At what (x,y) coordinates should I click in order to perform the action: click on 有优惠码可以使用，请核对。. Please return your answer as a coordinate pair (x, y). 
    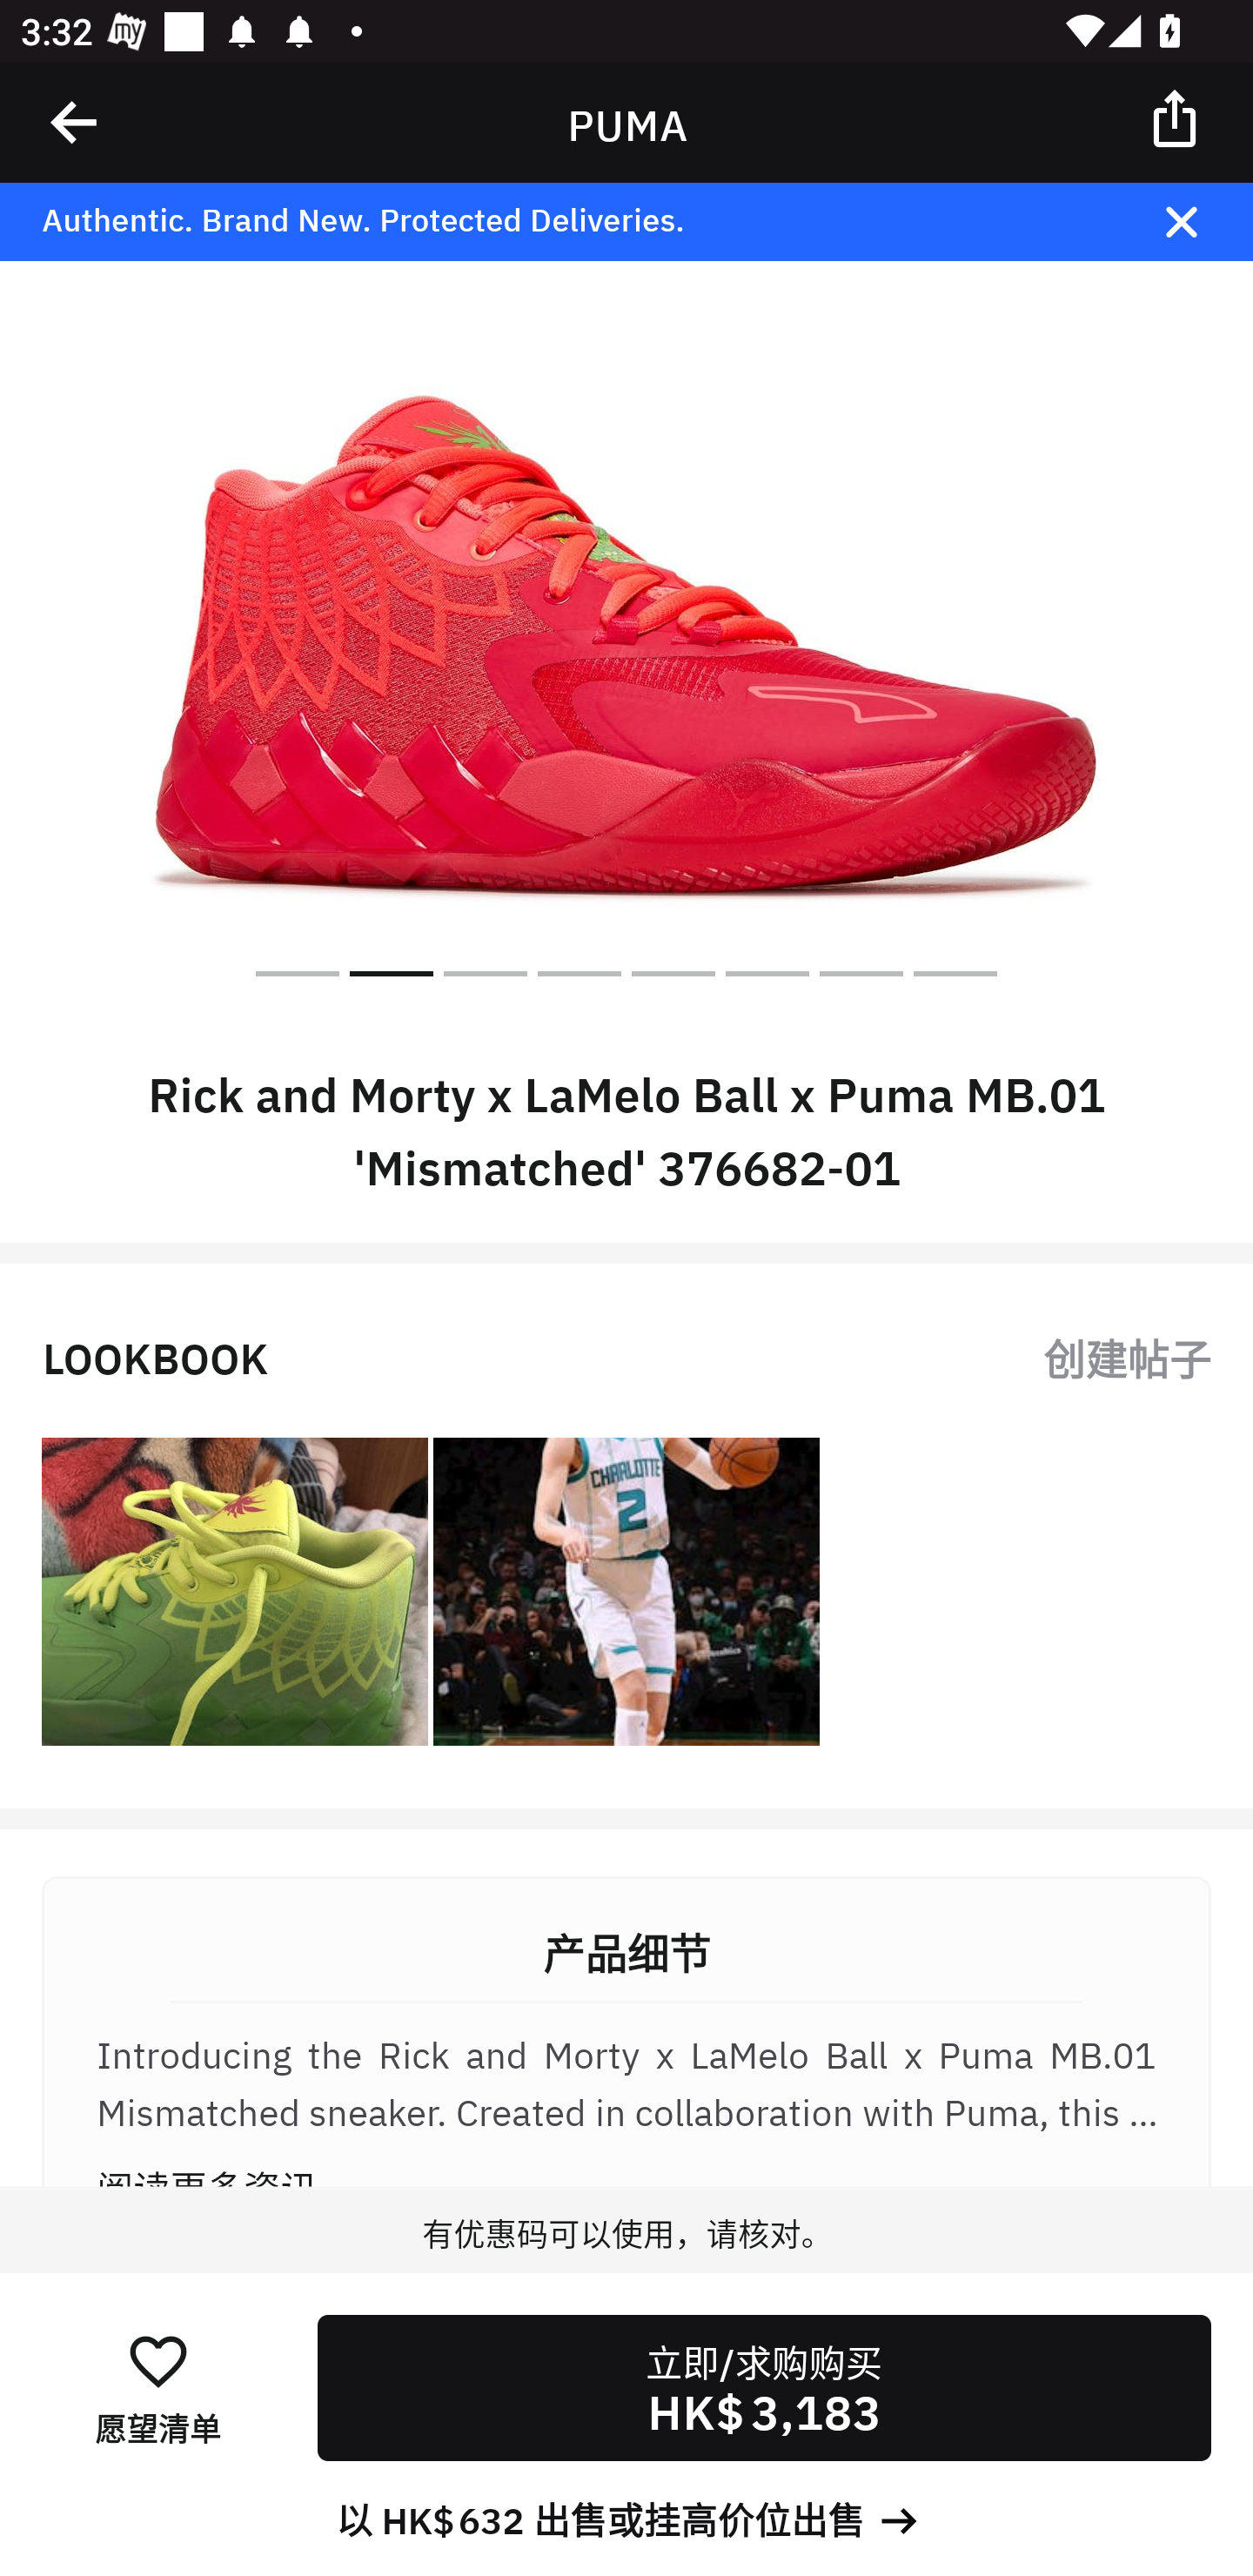
    Looking at the image, I should click on (626, 2263).